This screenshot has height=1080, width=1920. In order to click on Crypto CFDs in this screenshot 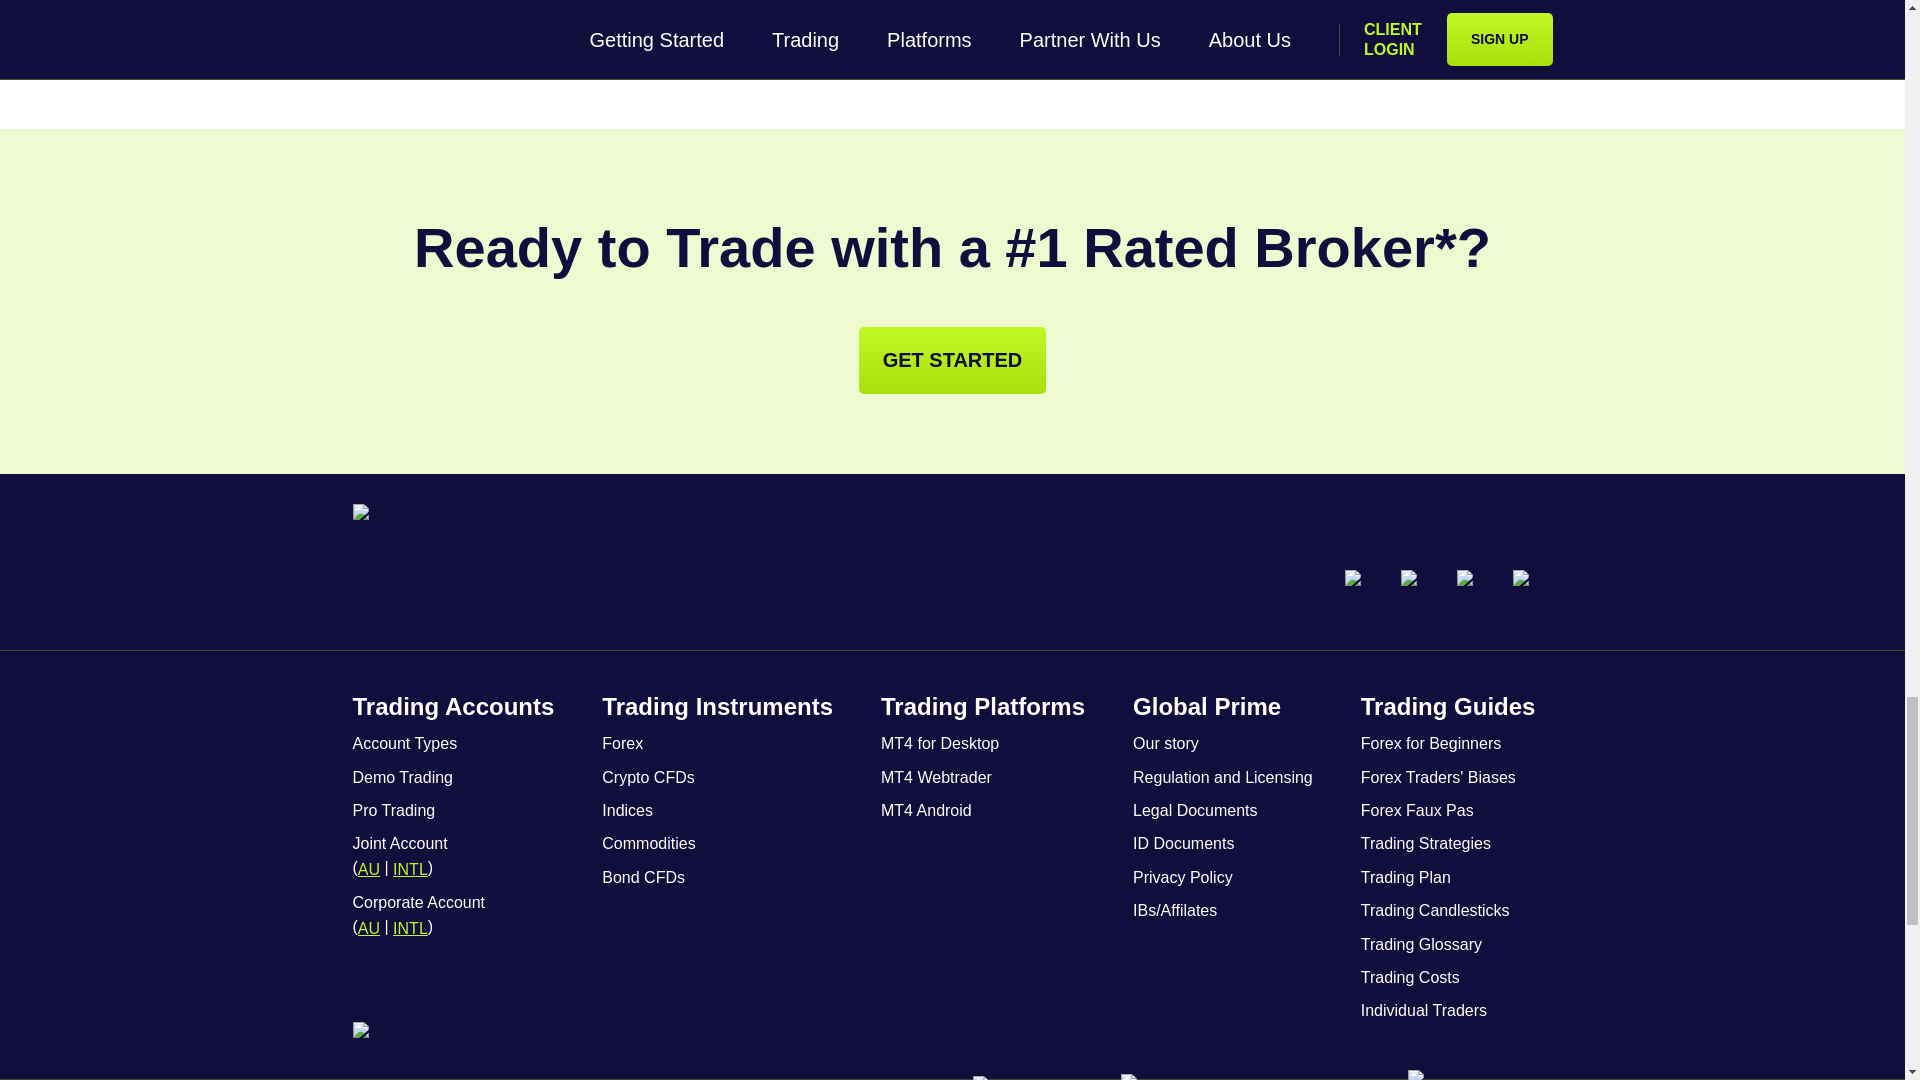, I will do `click(648, 776)`.